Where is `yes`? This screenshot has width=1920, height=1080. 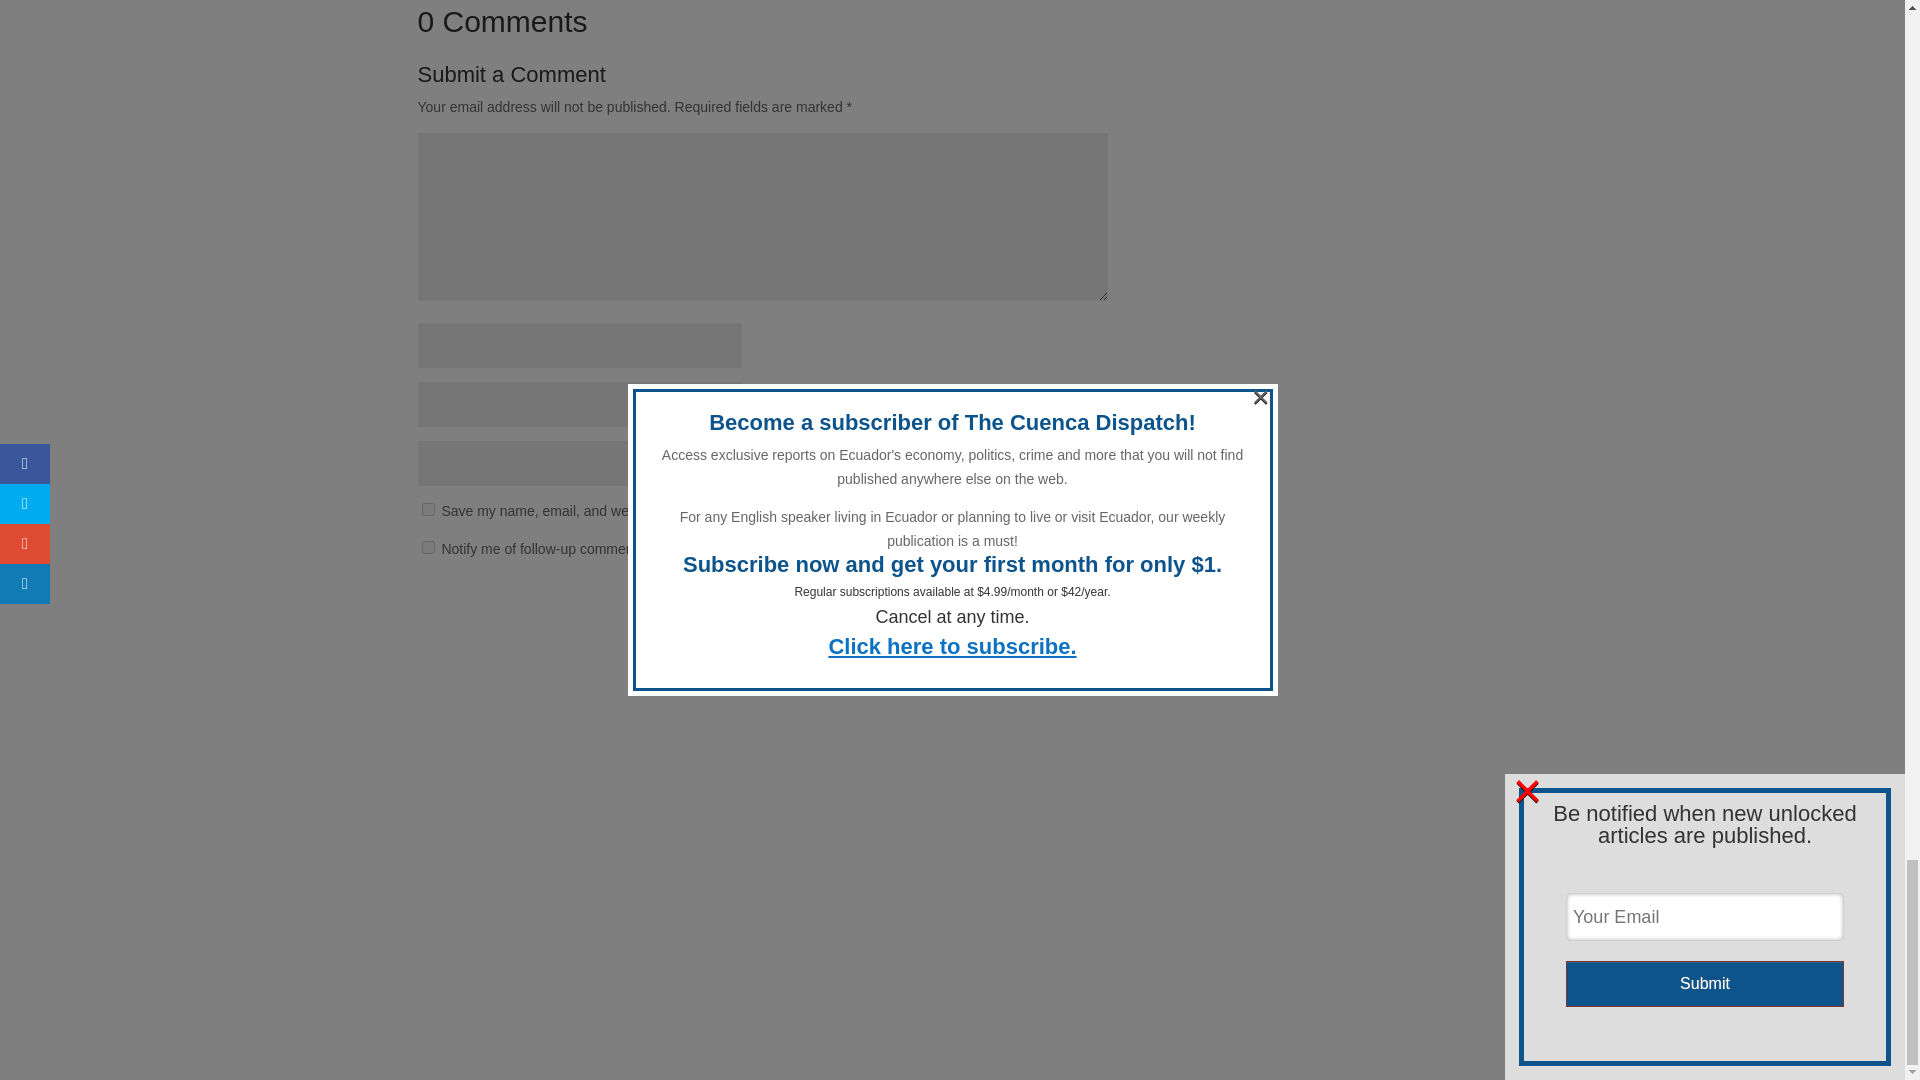
yes is located at coordinates (428, 510).